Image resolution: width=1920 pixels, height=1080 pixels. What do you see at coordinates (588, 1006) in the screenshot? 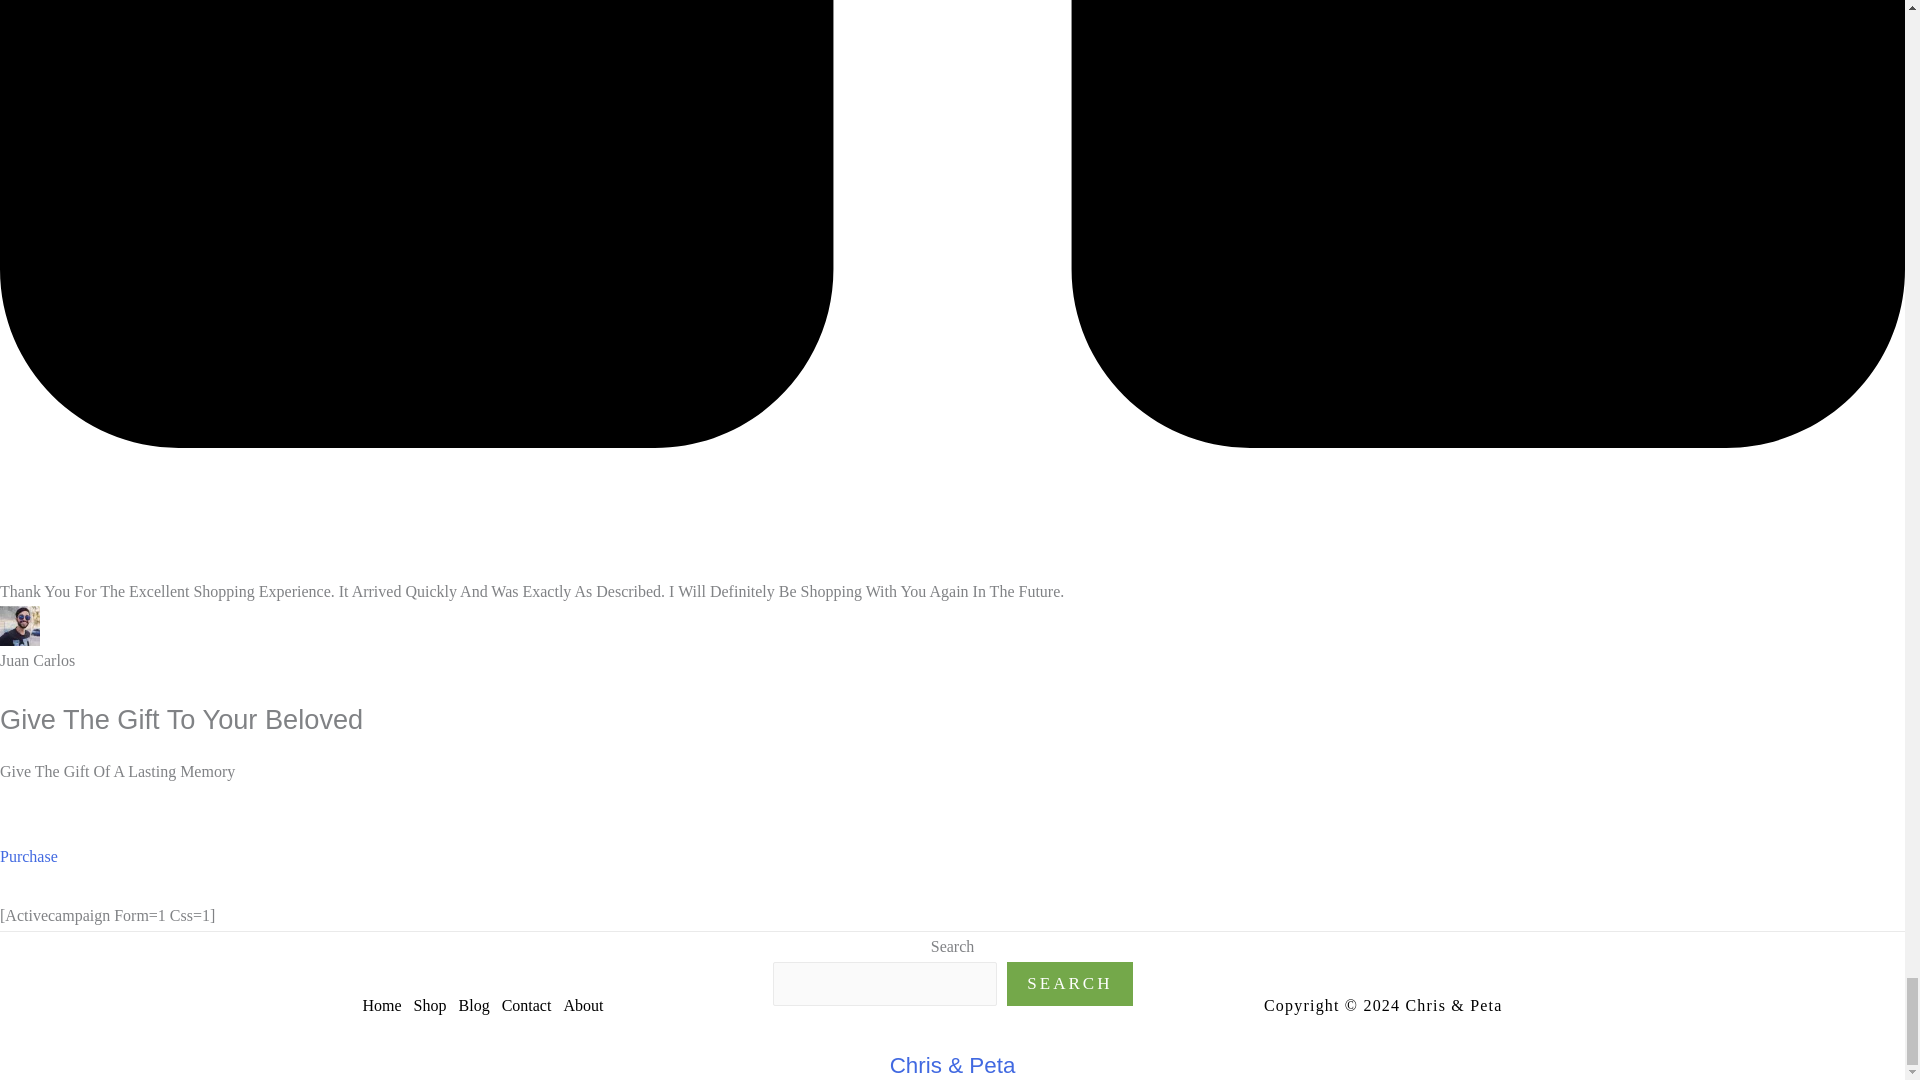
I see `About` at bounding box center [588, 1006].